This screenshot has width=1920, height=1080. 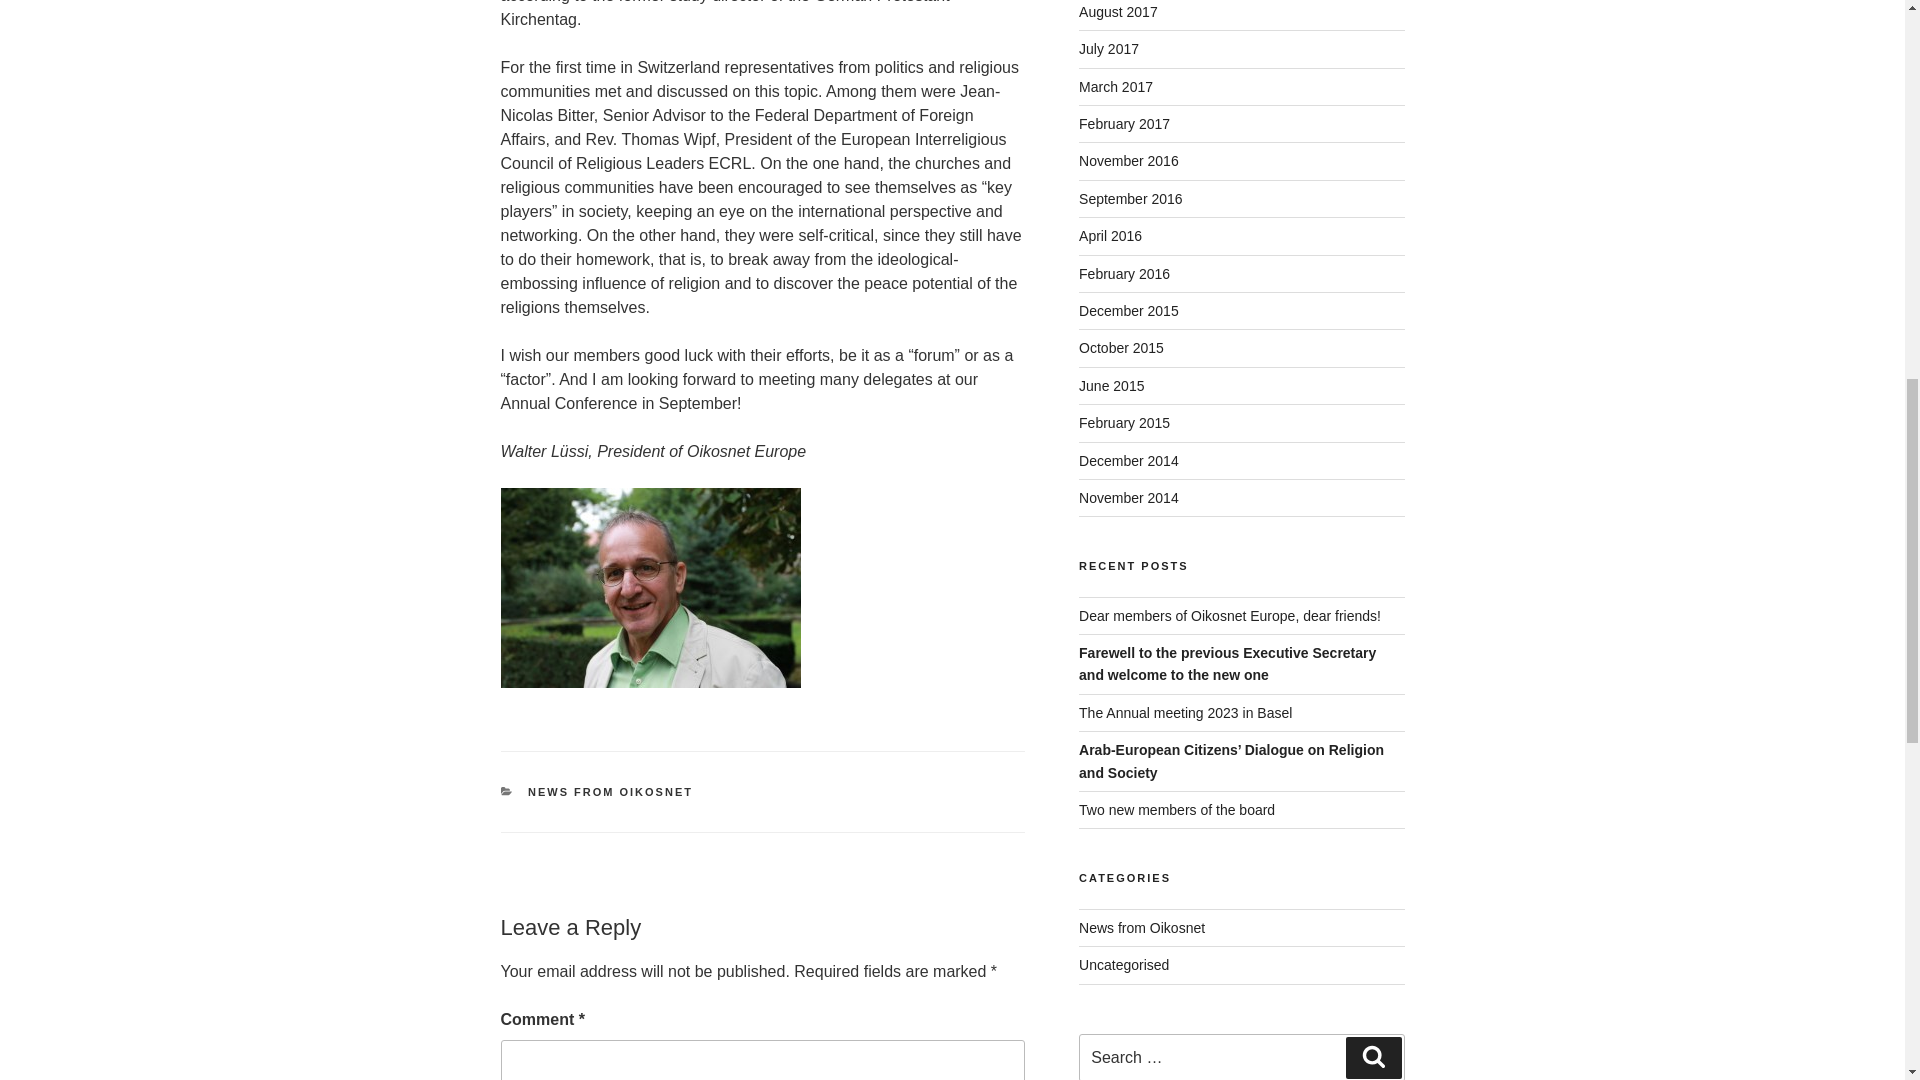 I want to click on NEWS FROM OIKOSNET, so click(x=610, y=792).